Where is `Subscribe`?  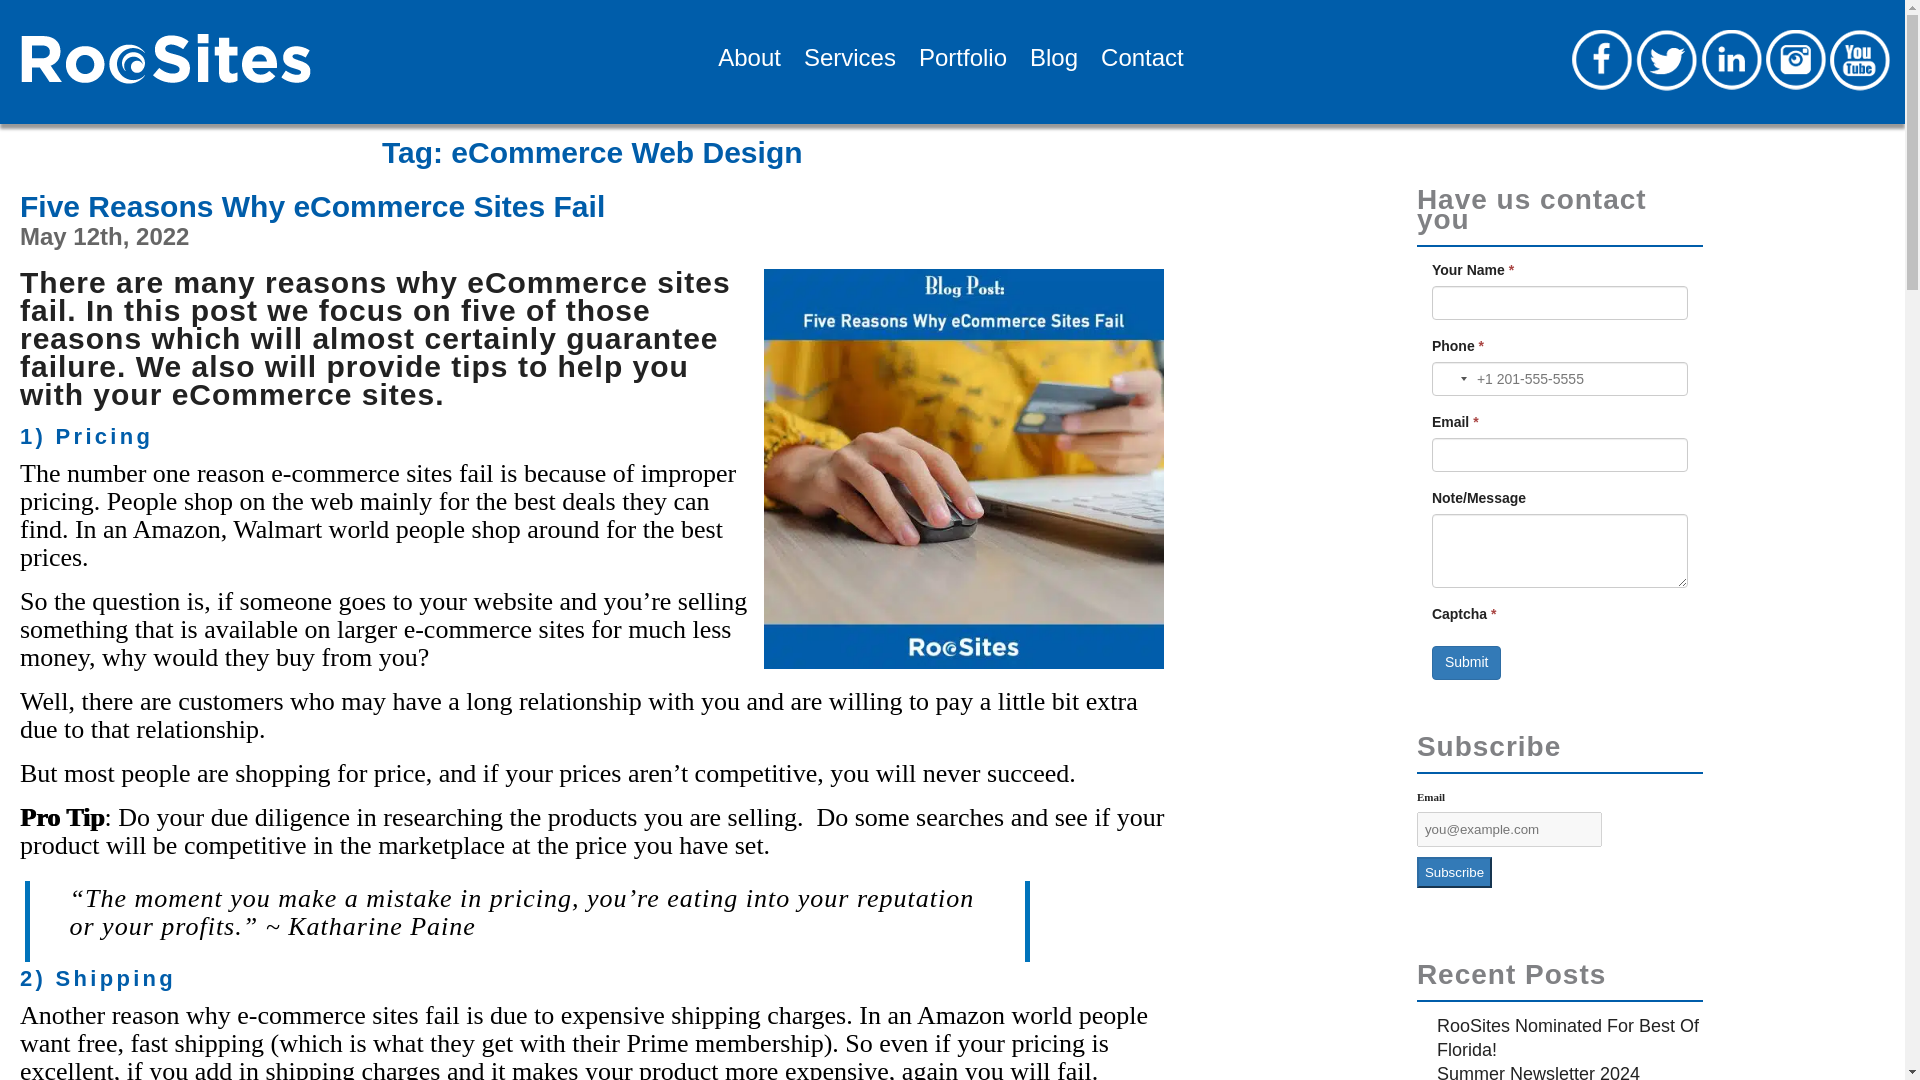 Subscribe is located at coordinates (1454, 872).